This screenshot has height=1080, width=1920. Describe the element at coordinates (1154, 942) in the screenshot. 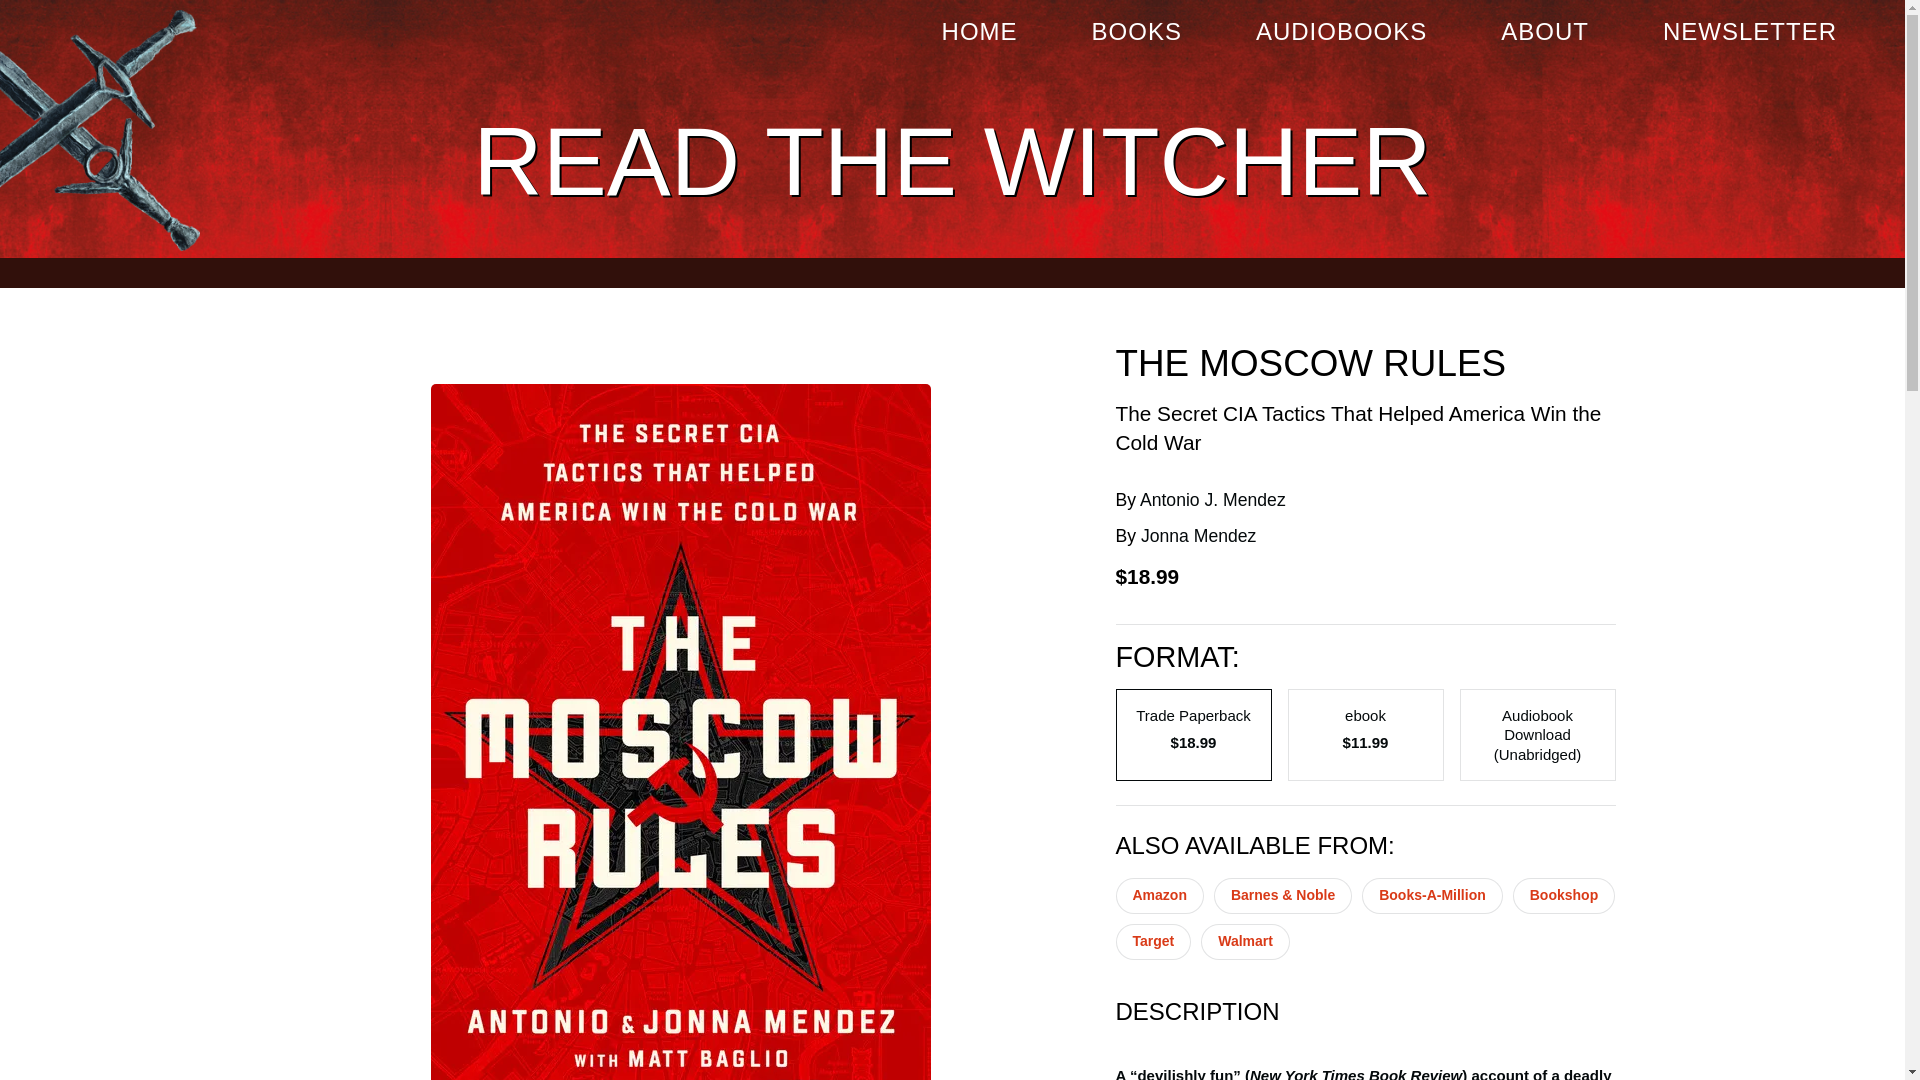

I see `Target` at that location.